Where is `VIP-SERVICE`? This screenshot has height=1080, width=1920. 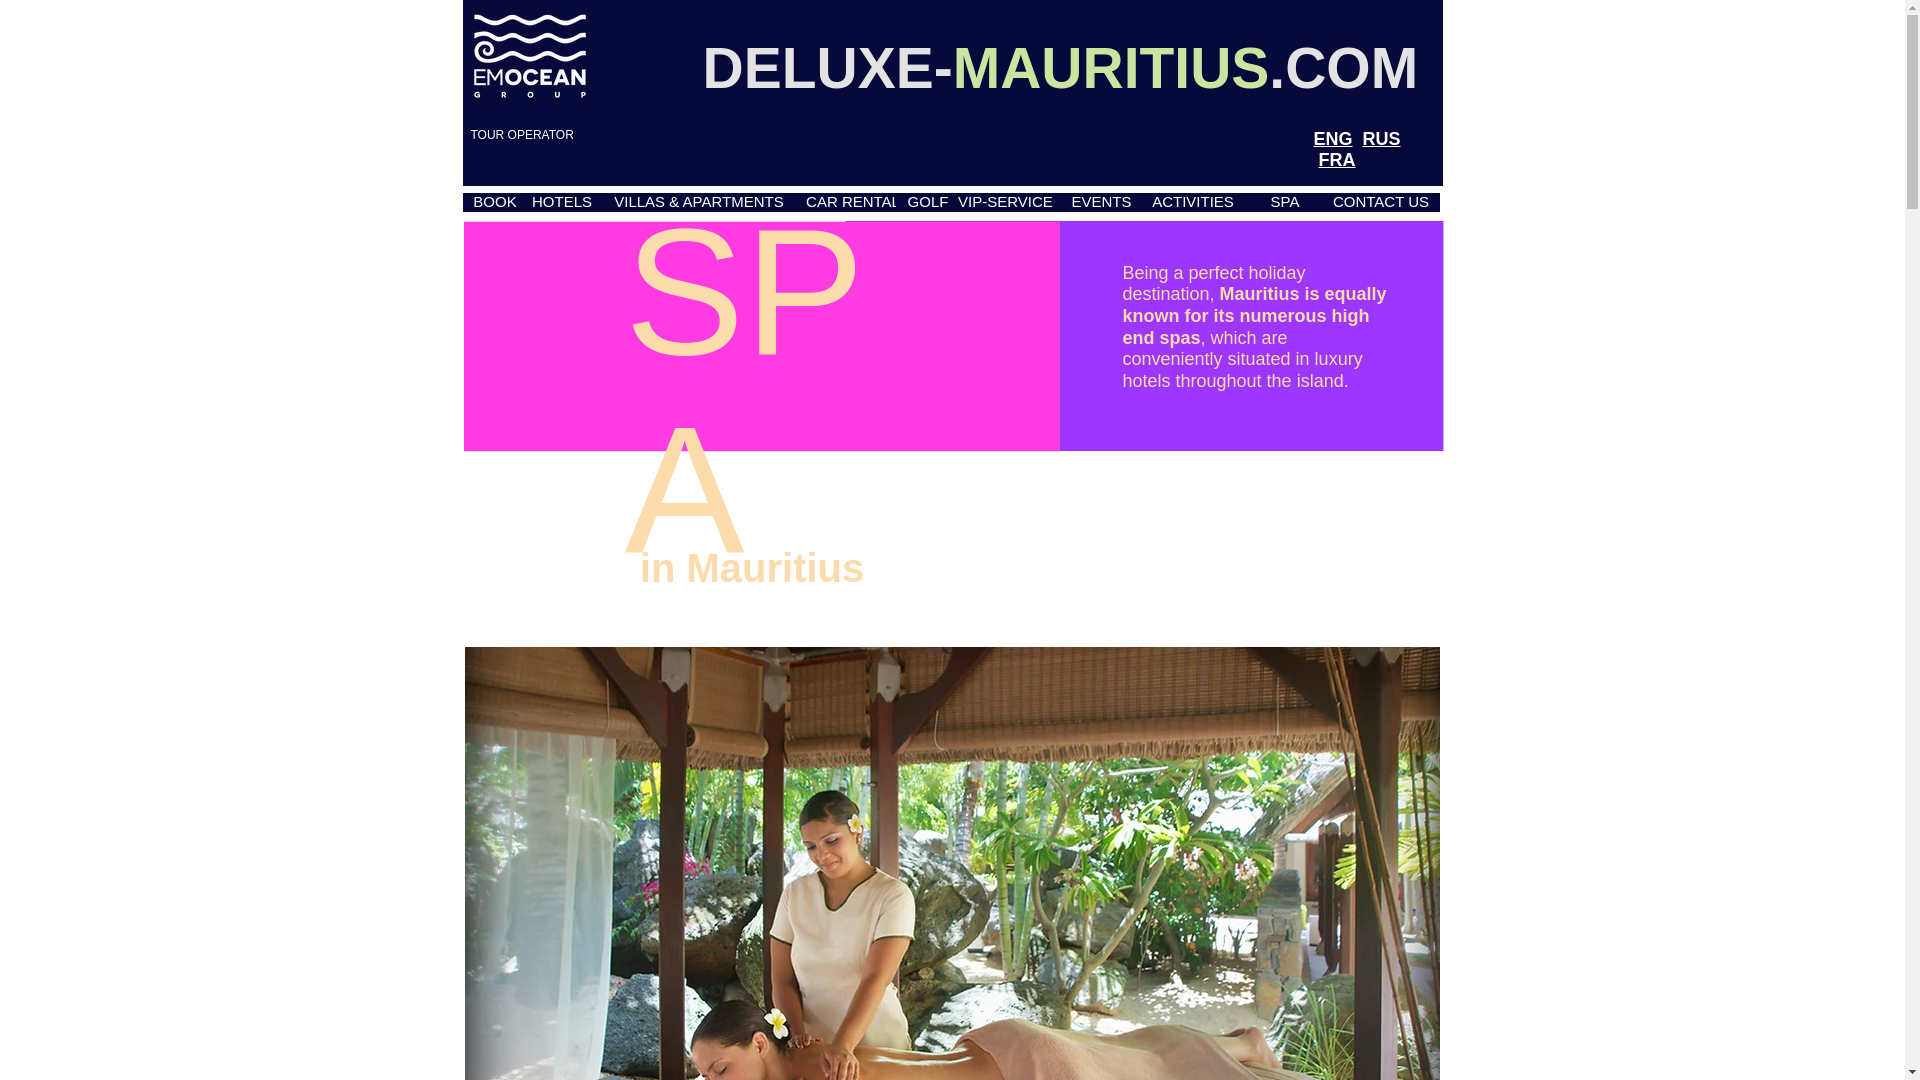 VIP-SERVICE is located at coordinates (1006, 202).